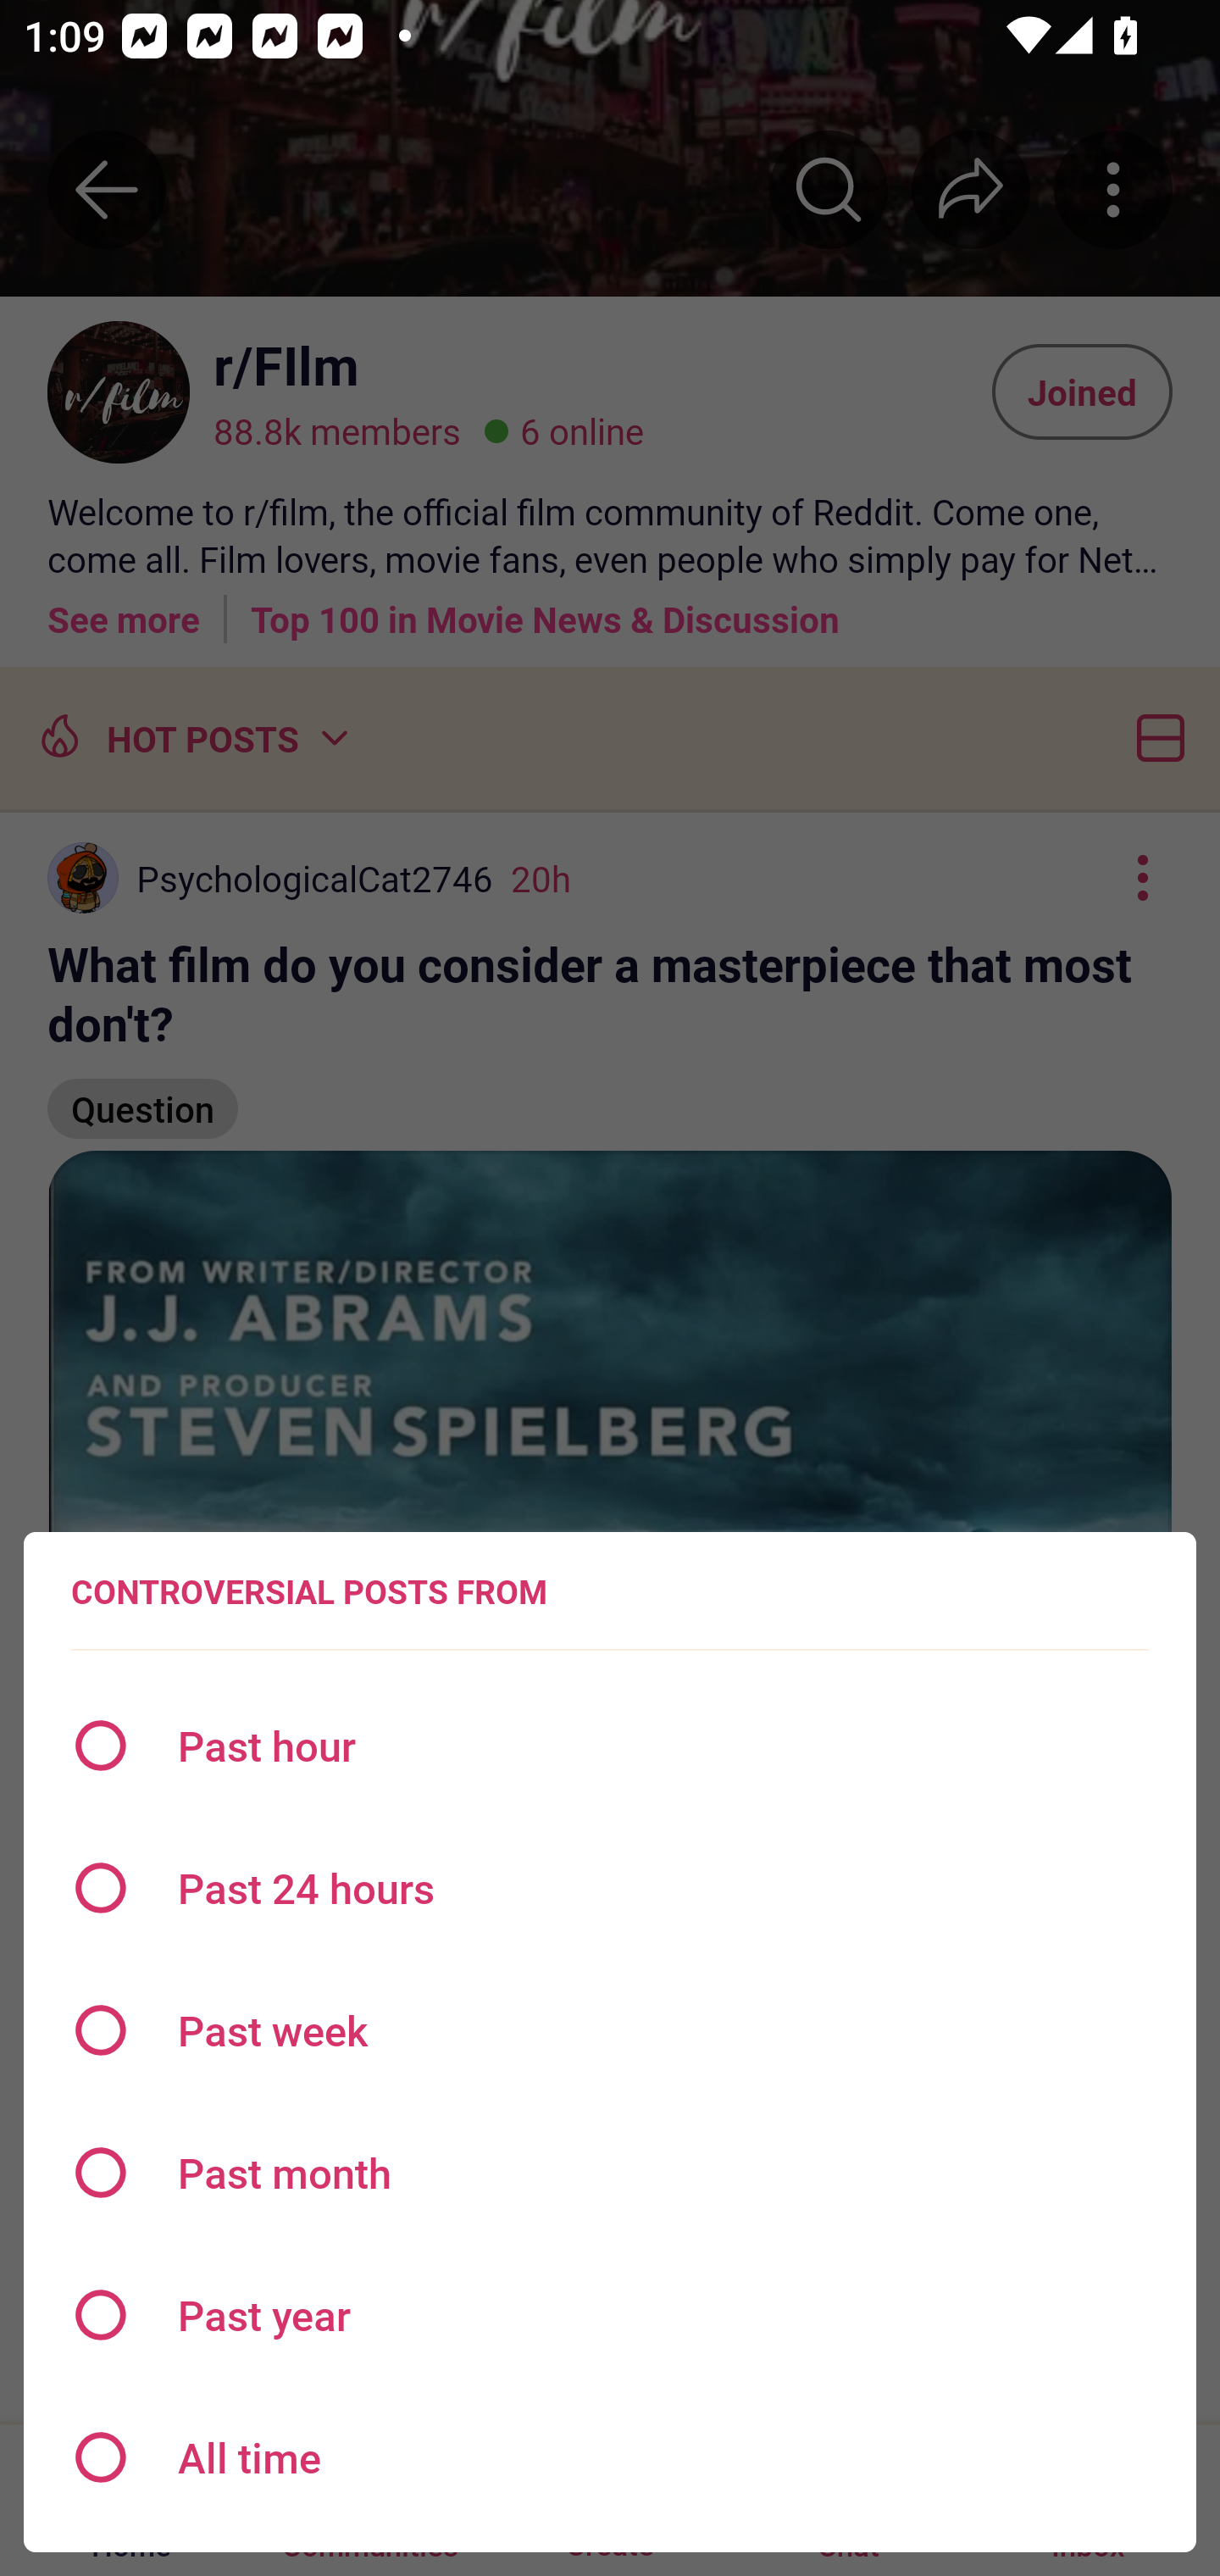  Describe the element at coordinates (610, 2457) in the screenshot. I see `All time` at that location.